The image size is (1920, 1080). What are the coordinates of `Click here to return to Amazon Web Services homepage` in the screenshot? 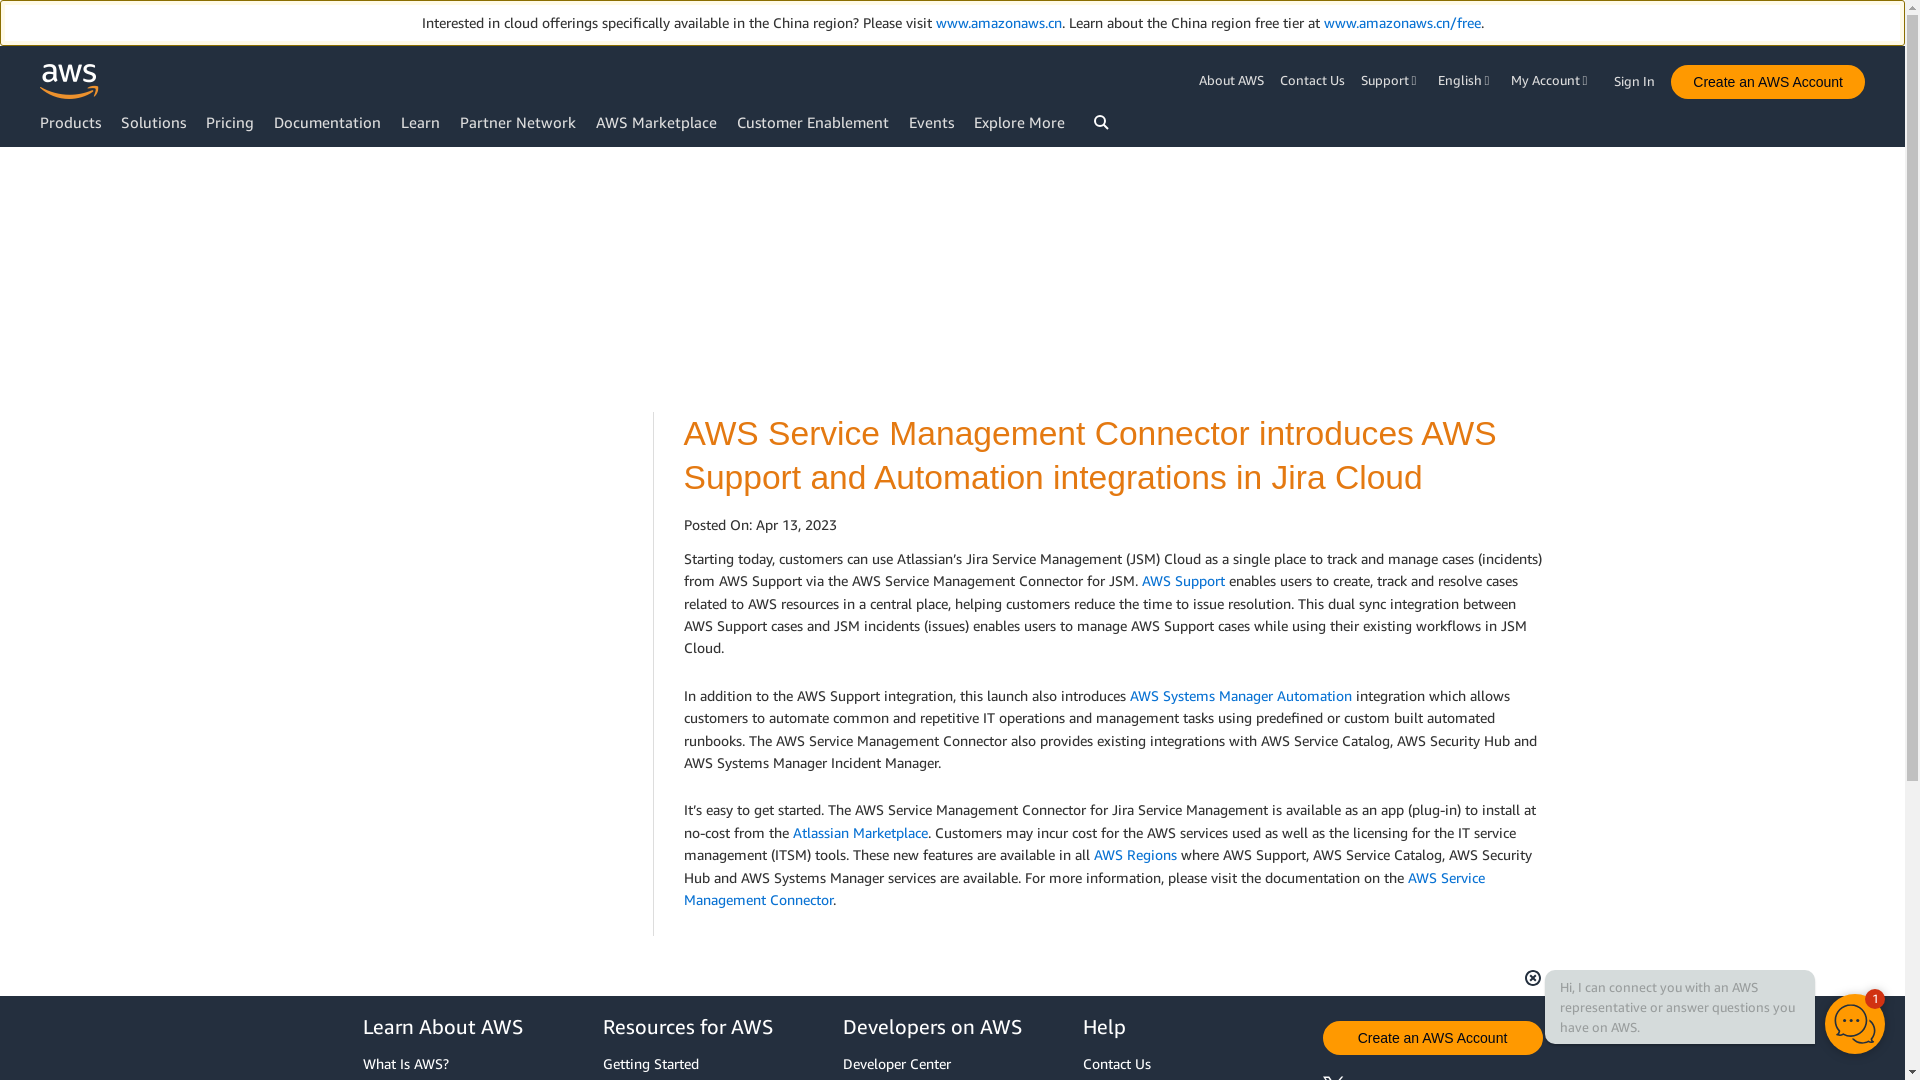 It's located at (70, 81).